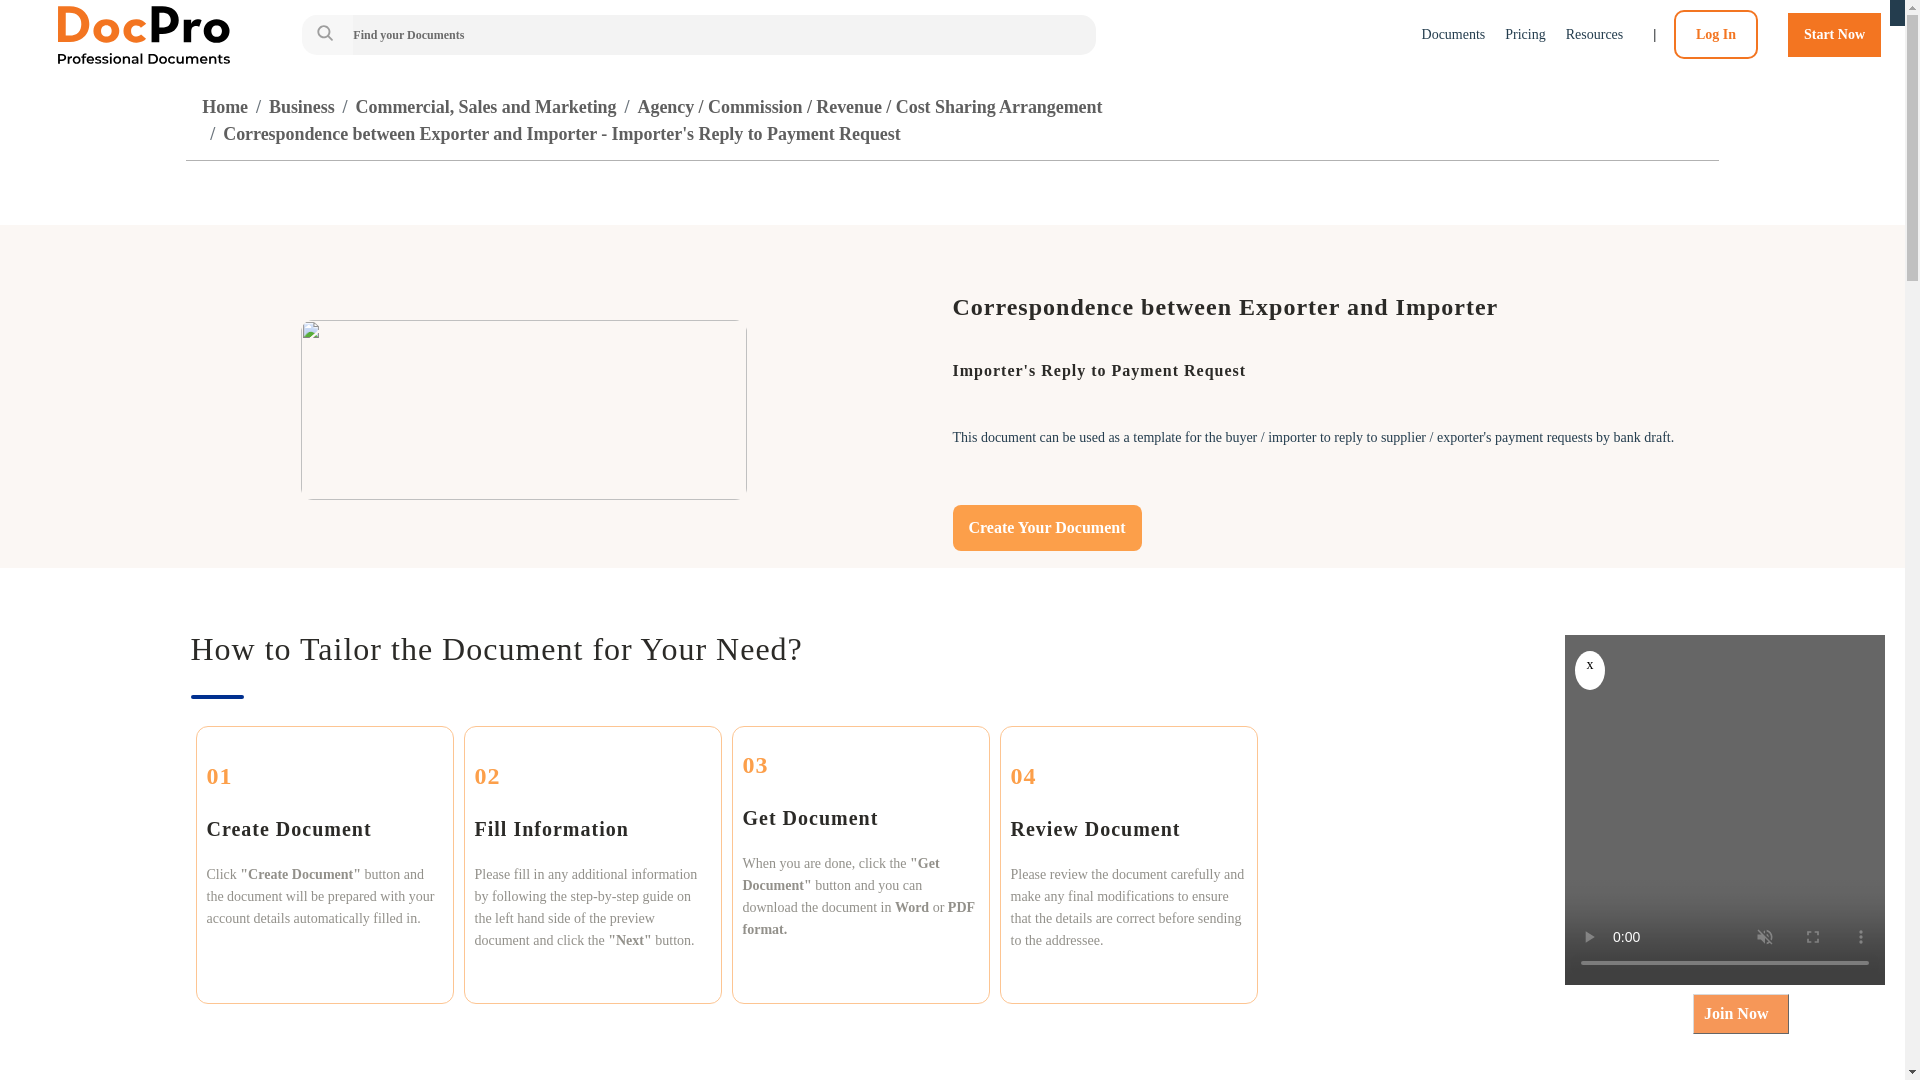 Image resolution: width=1920 pixels, height=1080 pixels. What do you see at coordinates (301, 106) in the screenshot?
I see `Business` at bounding box center [301, 106].